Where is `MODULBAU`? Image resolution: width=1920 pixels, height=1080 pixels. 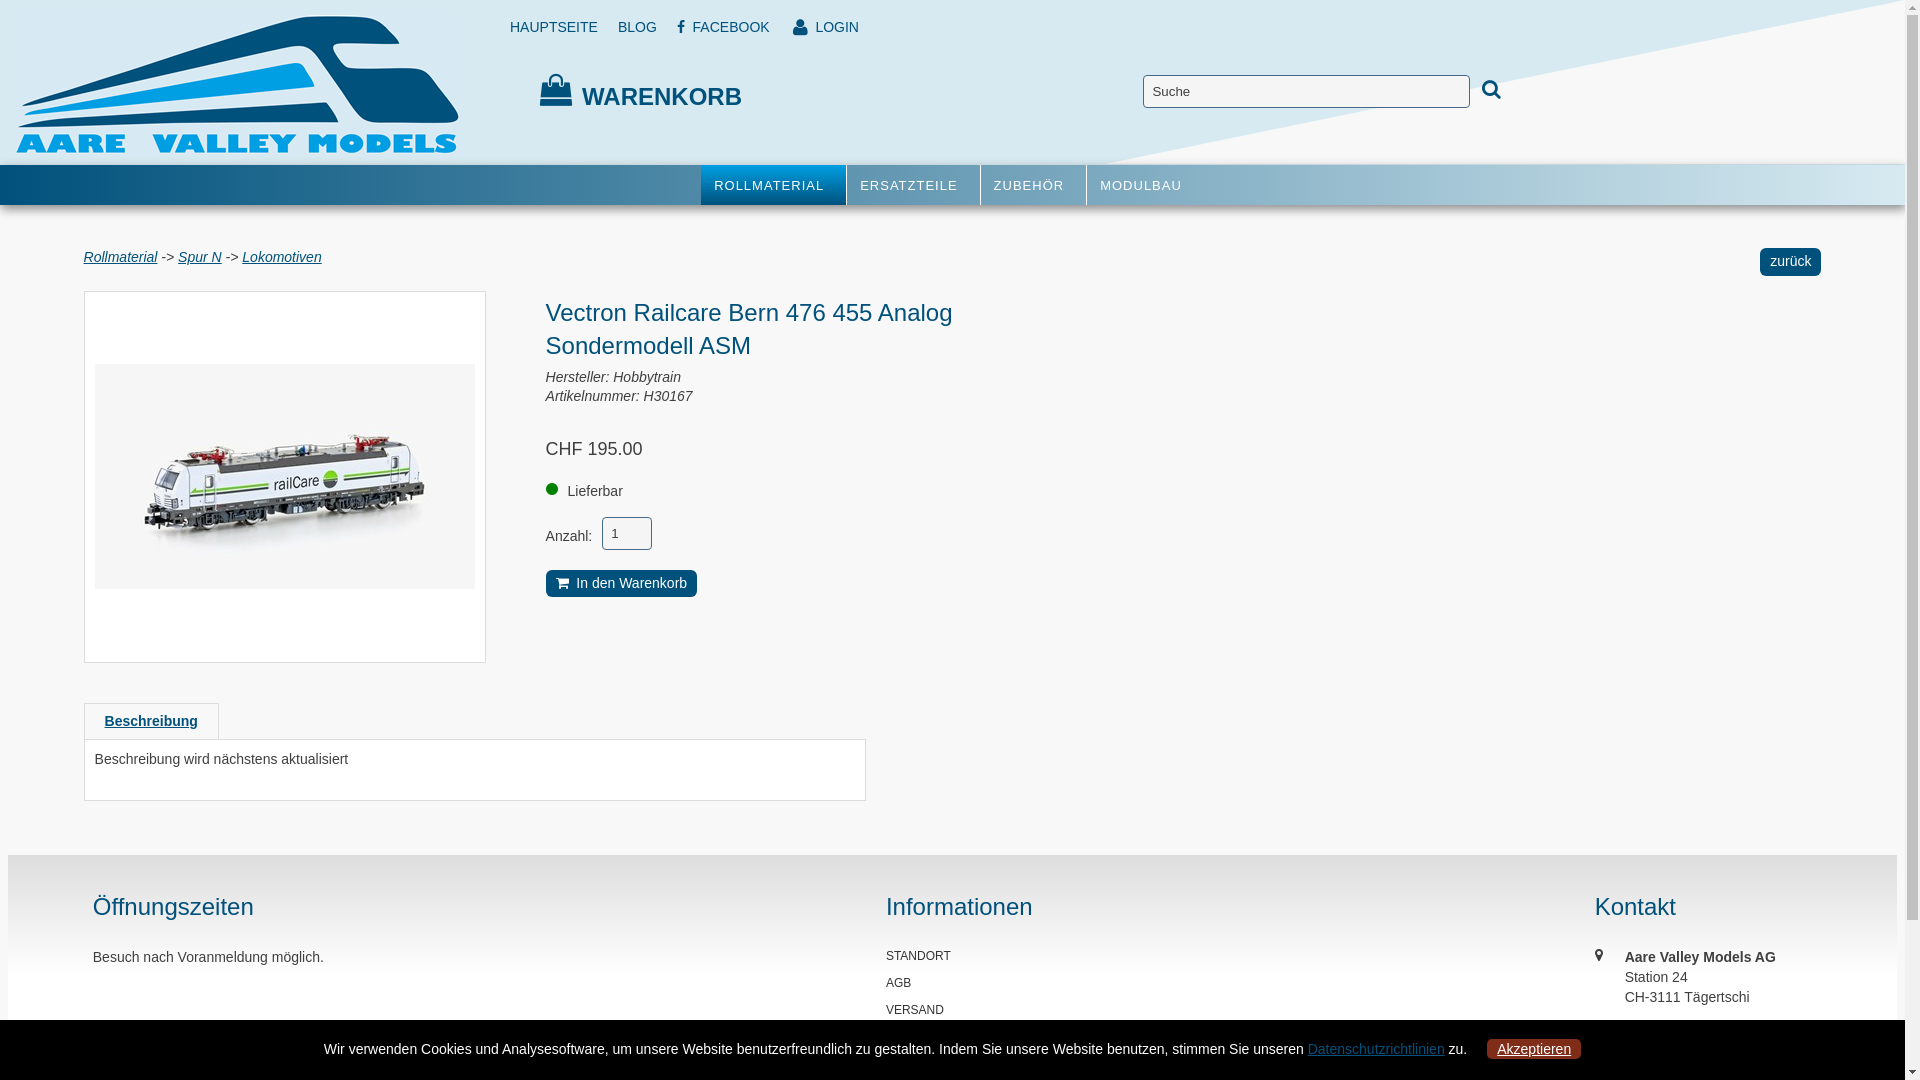 MODULBAU is located at coordinates (1146, 185).